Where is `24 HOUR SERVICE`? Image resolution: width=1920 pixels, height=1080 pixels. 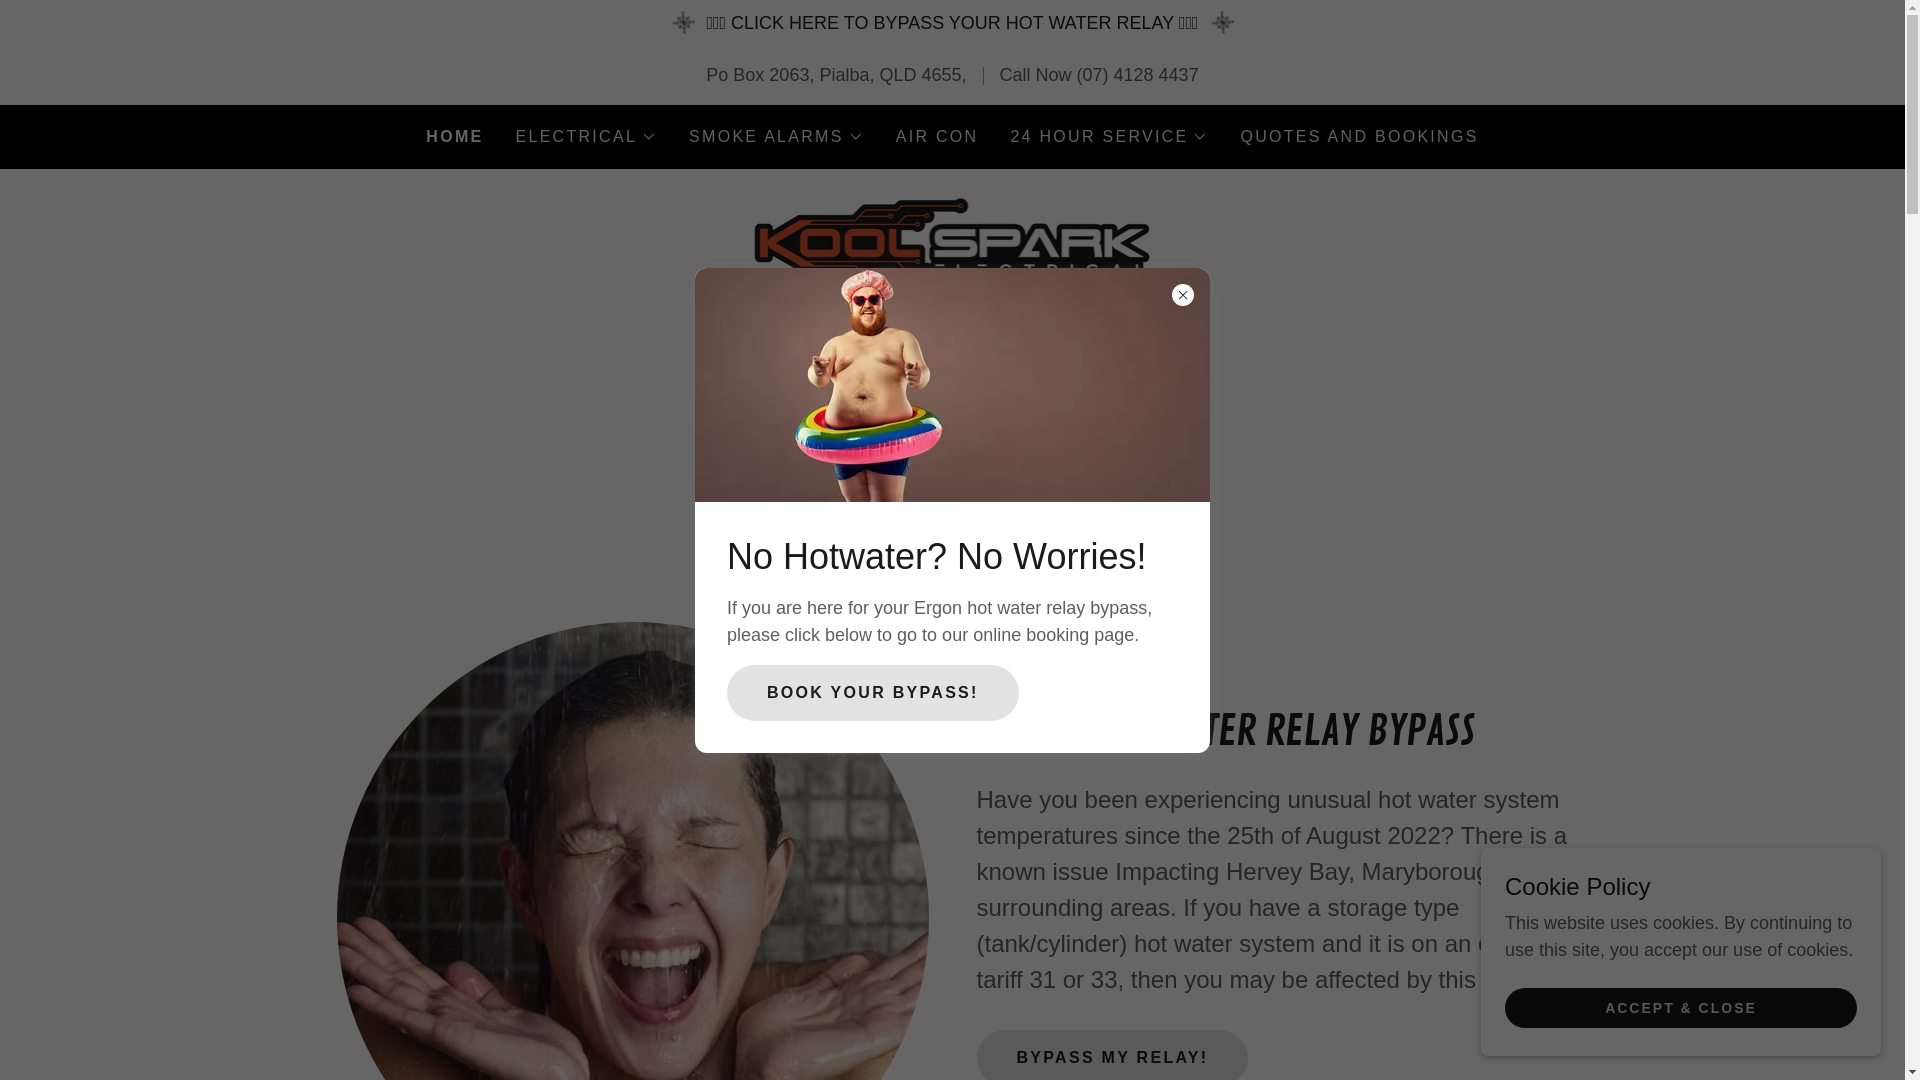 24 HOUR SERVICE is located at coordinates (1108, 137).